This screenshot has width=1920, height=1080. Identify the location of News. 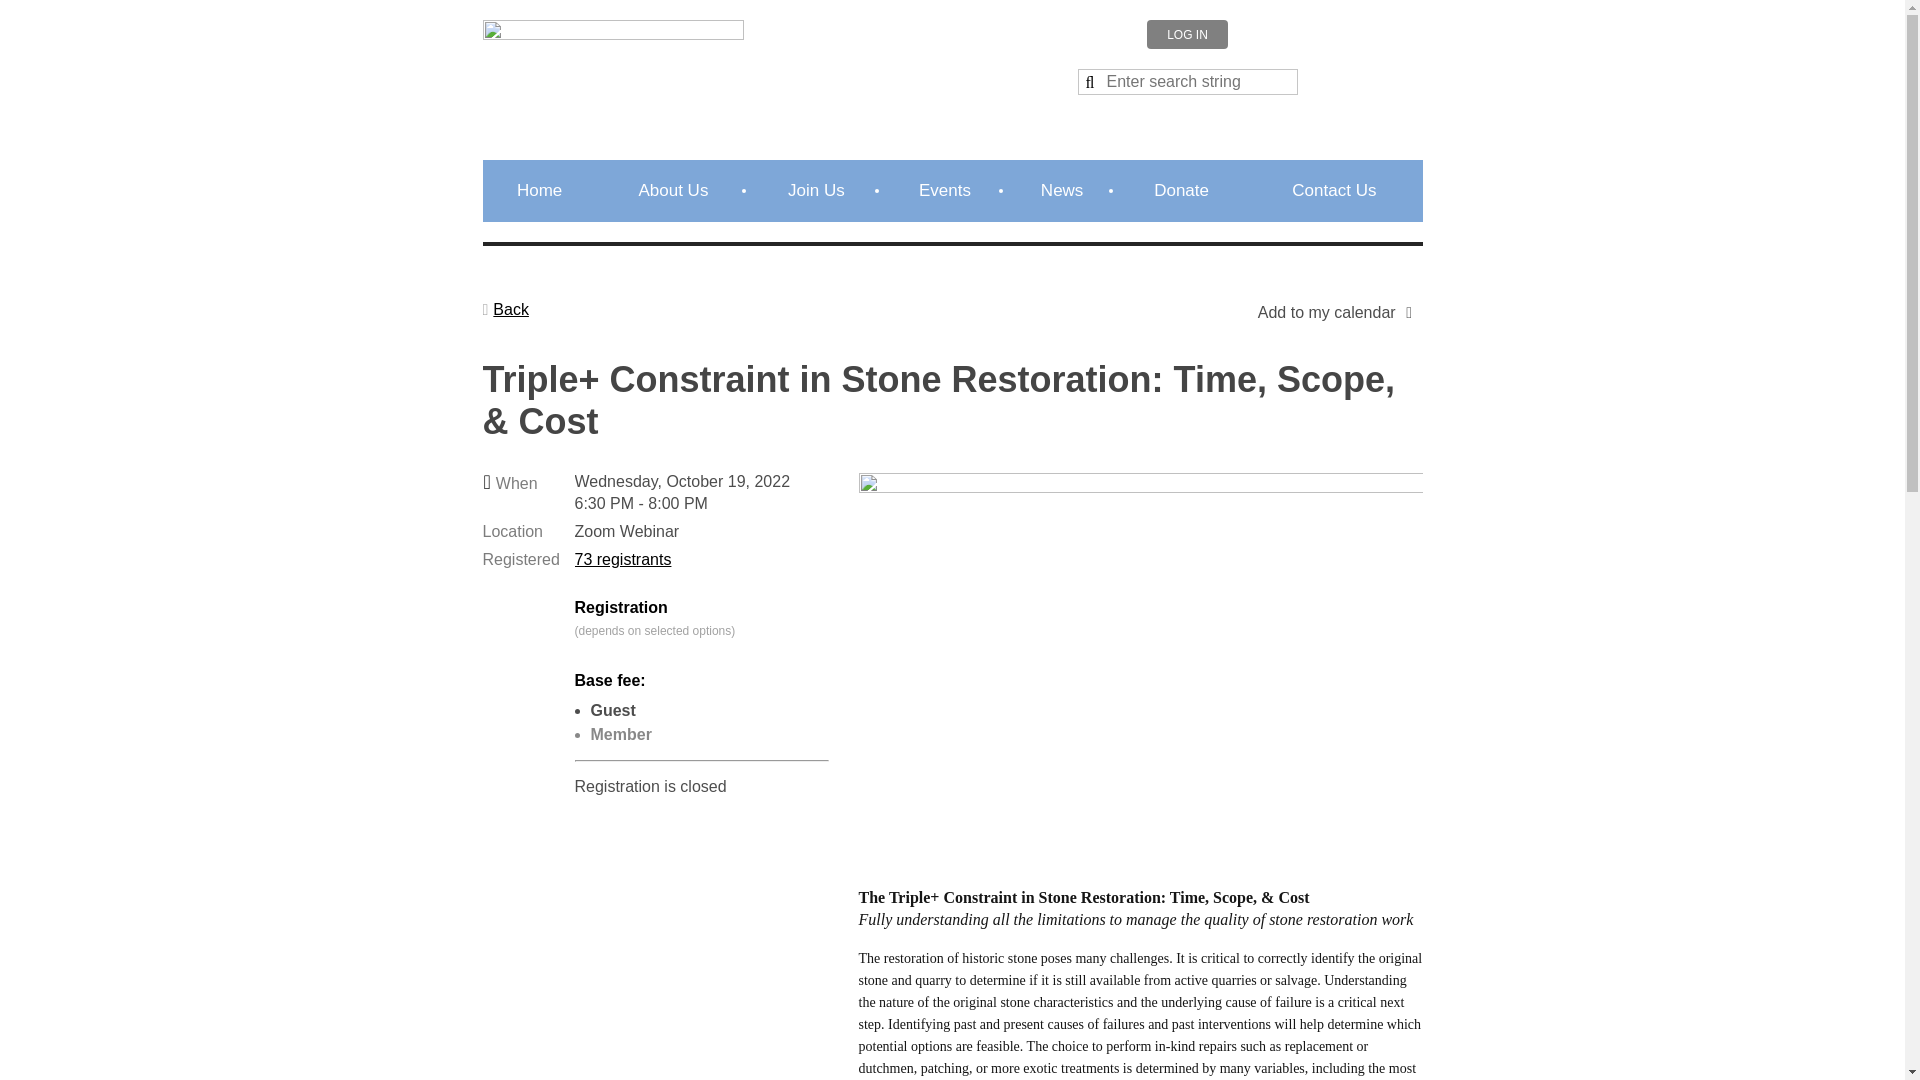
(1062, 190).